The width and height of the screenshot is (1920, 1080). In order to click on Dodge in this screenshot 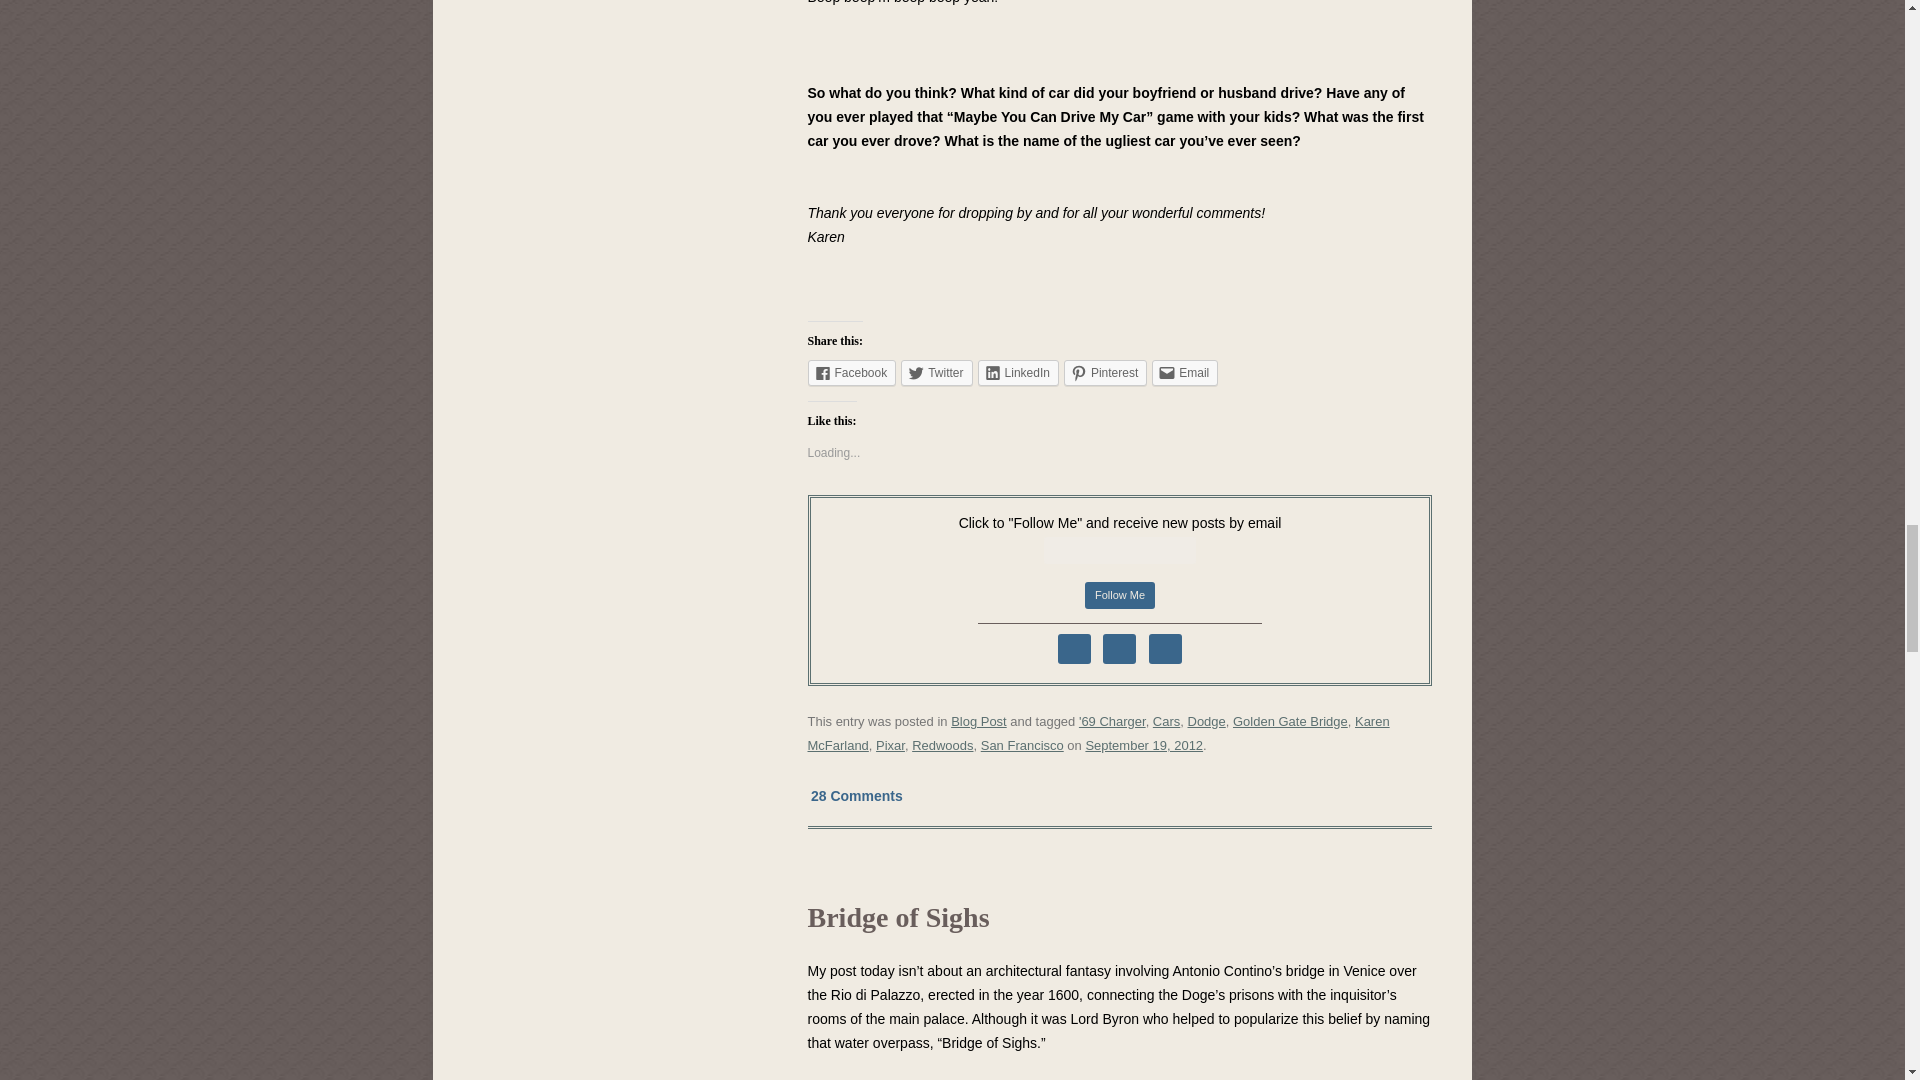, I will do `click(1207, 721)`.